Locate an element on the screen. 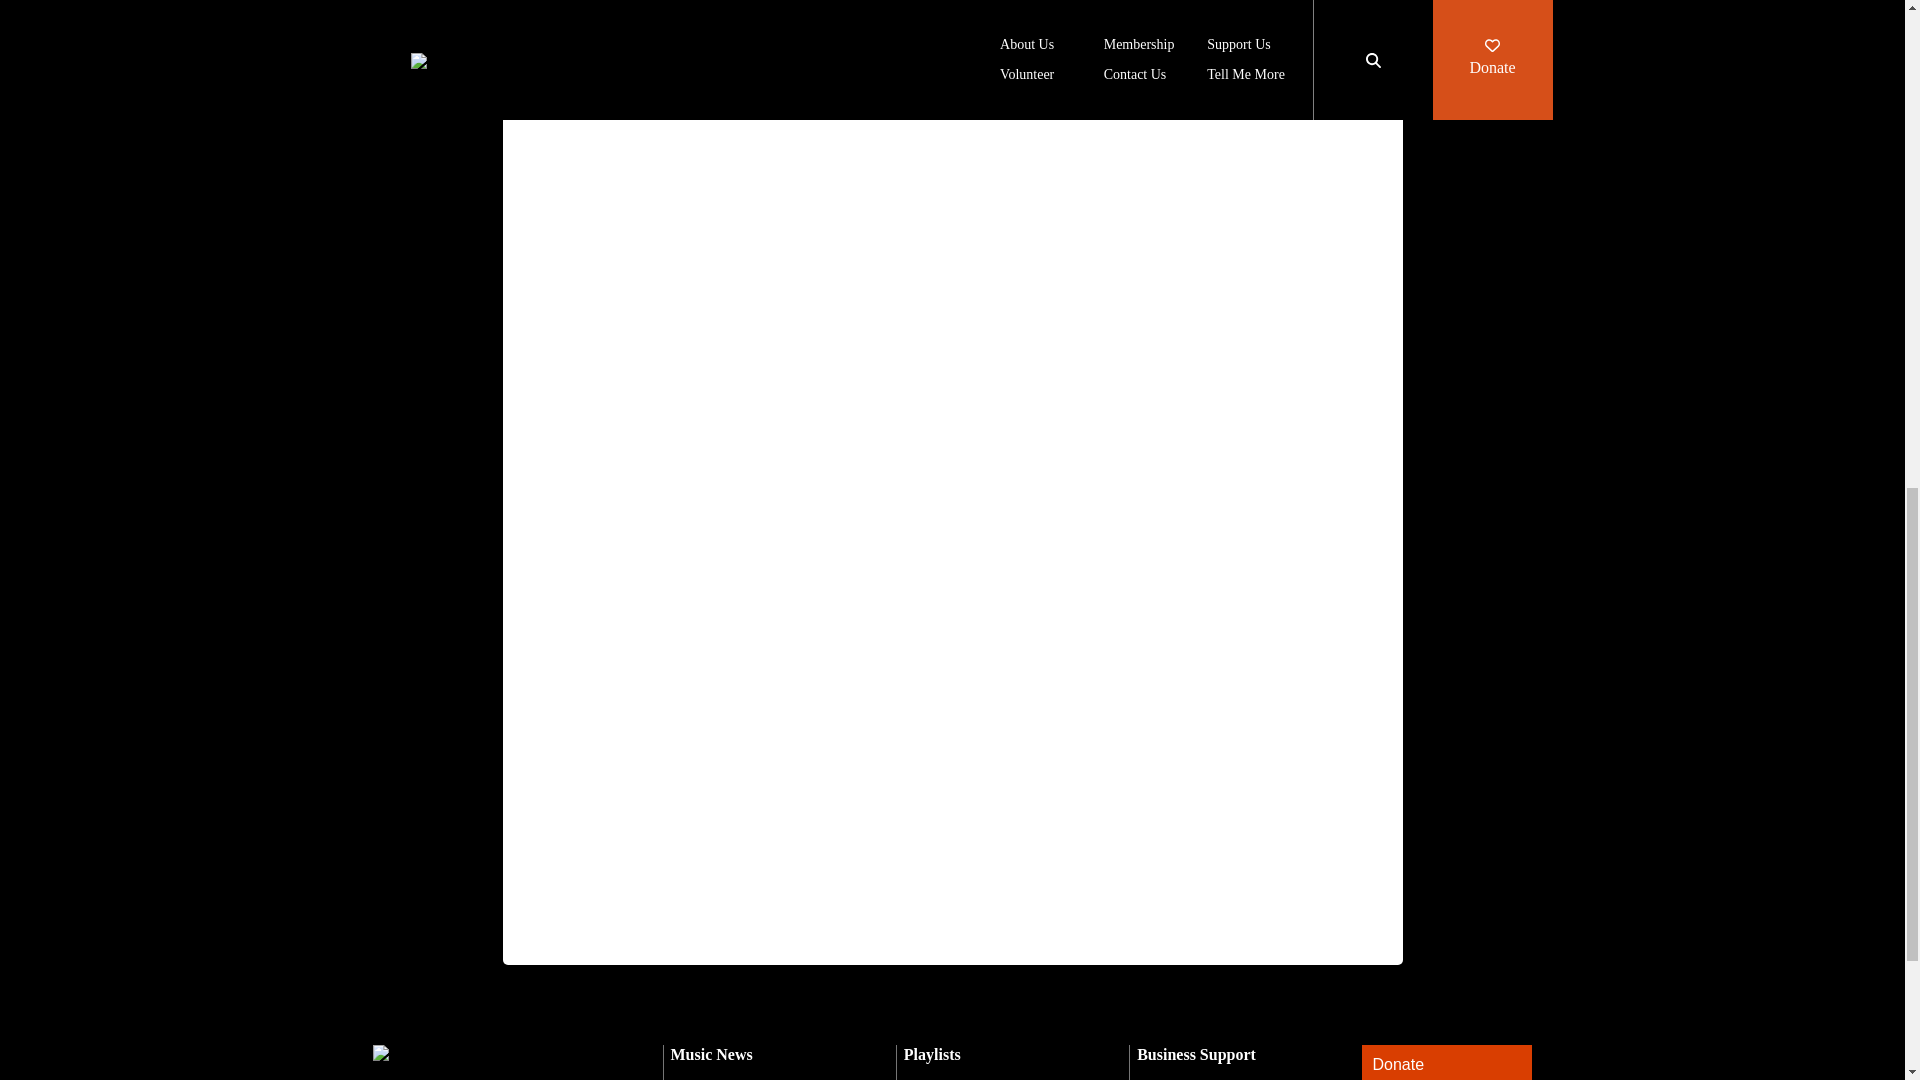 The image size is (1920, 1080). The Concert Calendar is located at coordinates (746, 1078).